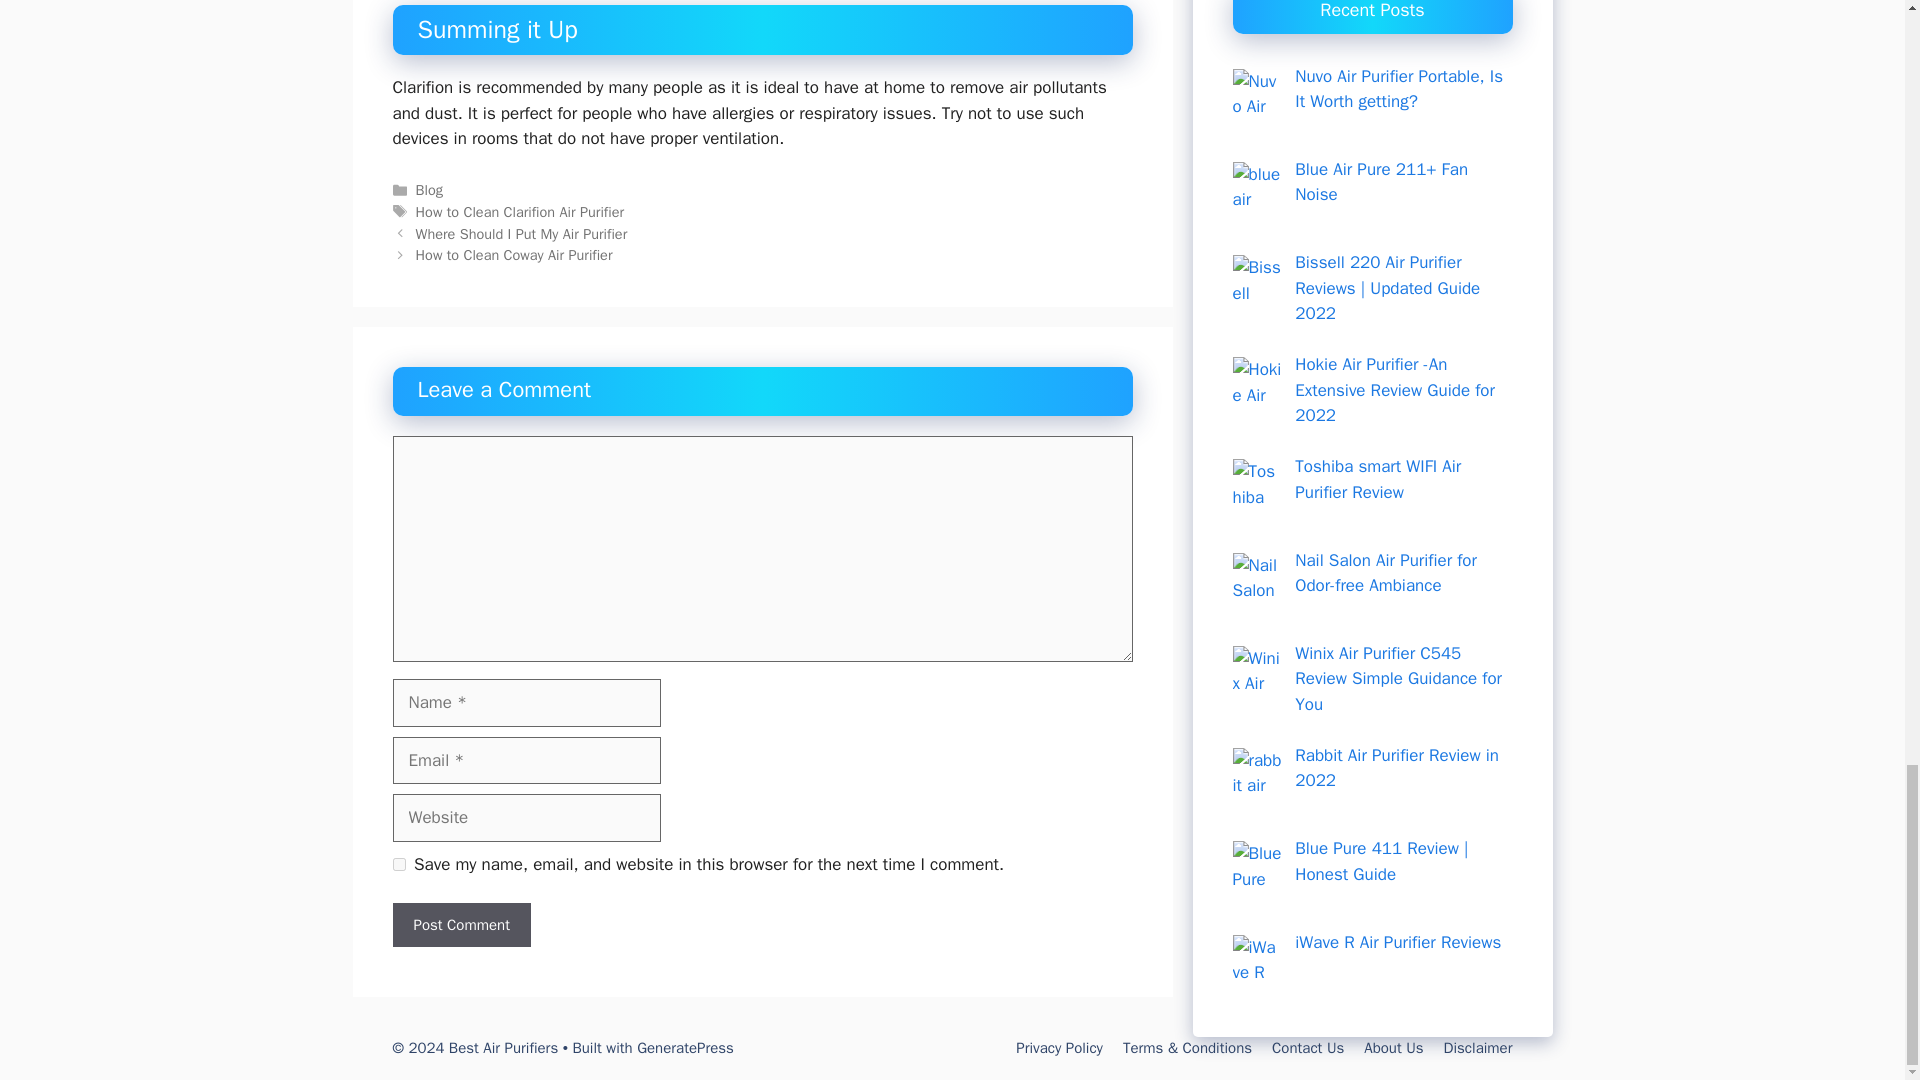 The width and height of the screenshot is (1920, 1080). What do you see at coordinates (398, 864) in the screenshot?
I see `yes` at bounding box center [398, 864].